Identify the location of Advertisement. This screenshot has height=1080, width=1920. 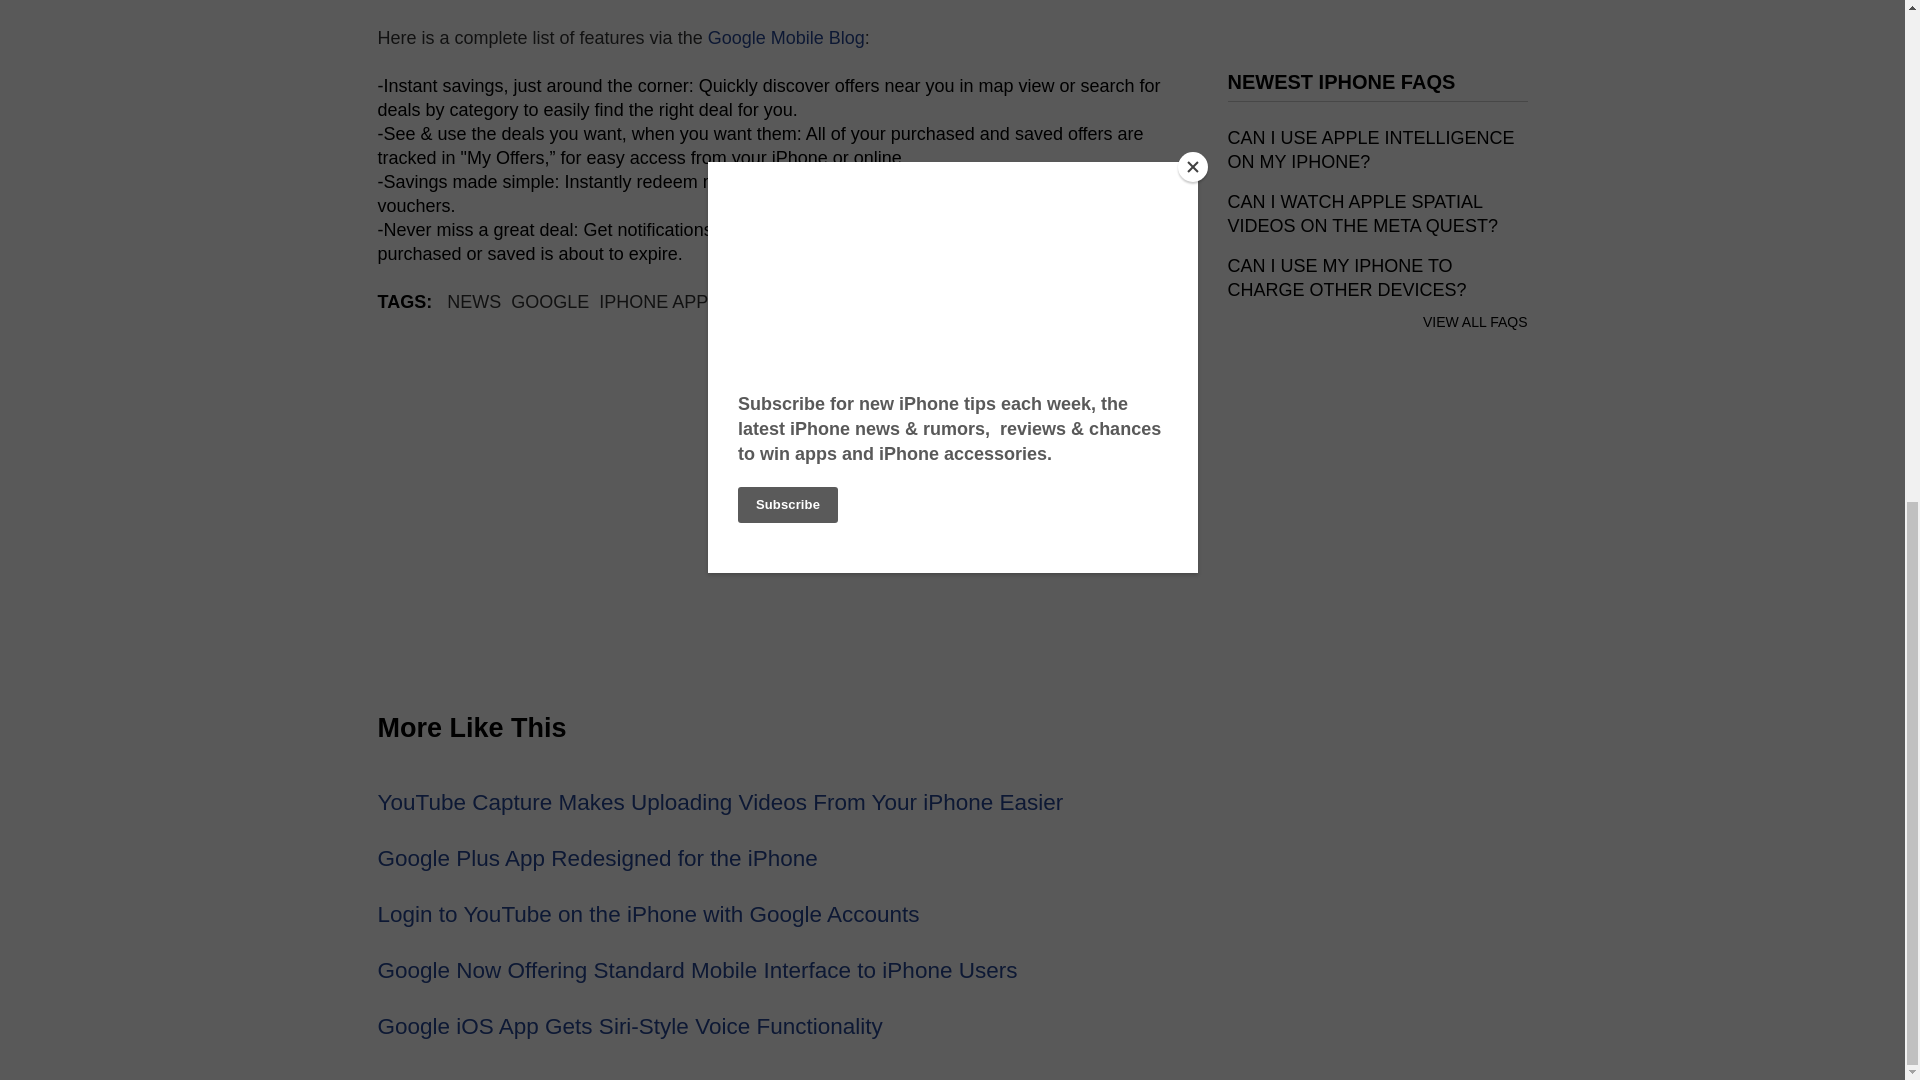
(783, 514).